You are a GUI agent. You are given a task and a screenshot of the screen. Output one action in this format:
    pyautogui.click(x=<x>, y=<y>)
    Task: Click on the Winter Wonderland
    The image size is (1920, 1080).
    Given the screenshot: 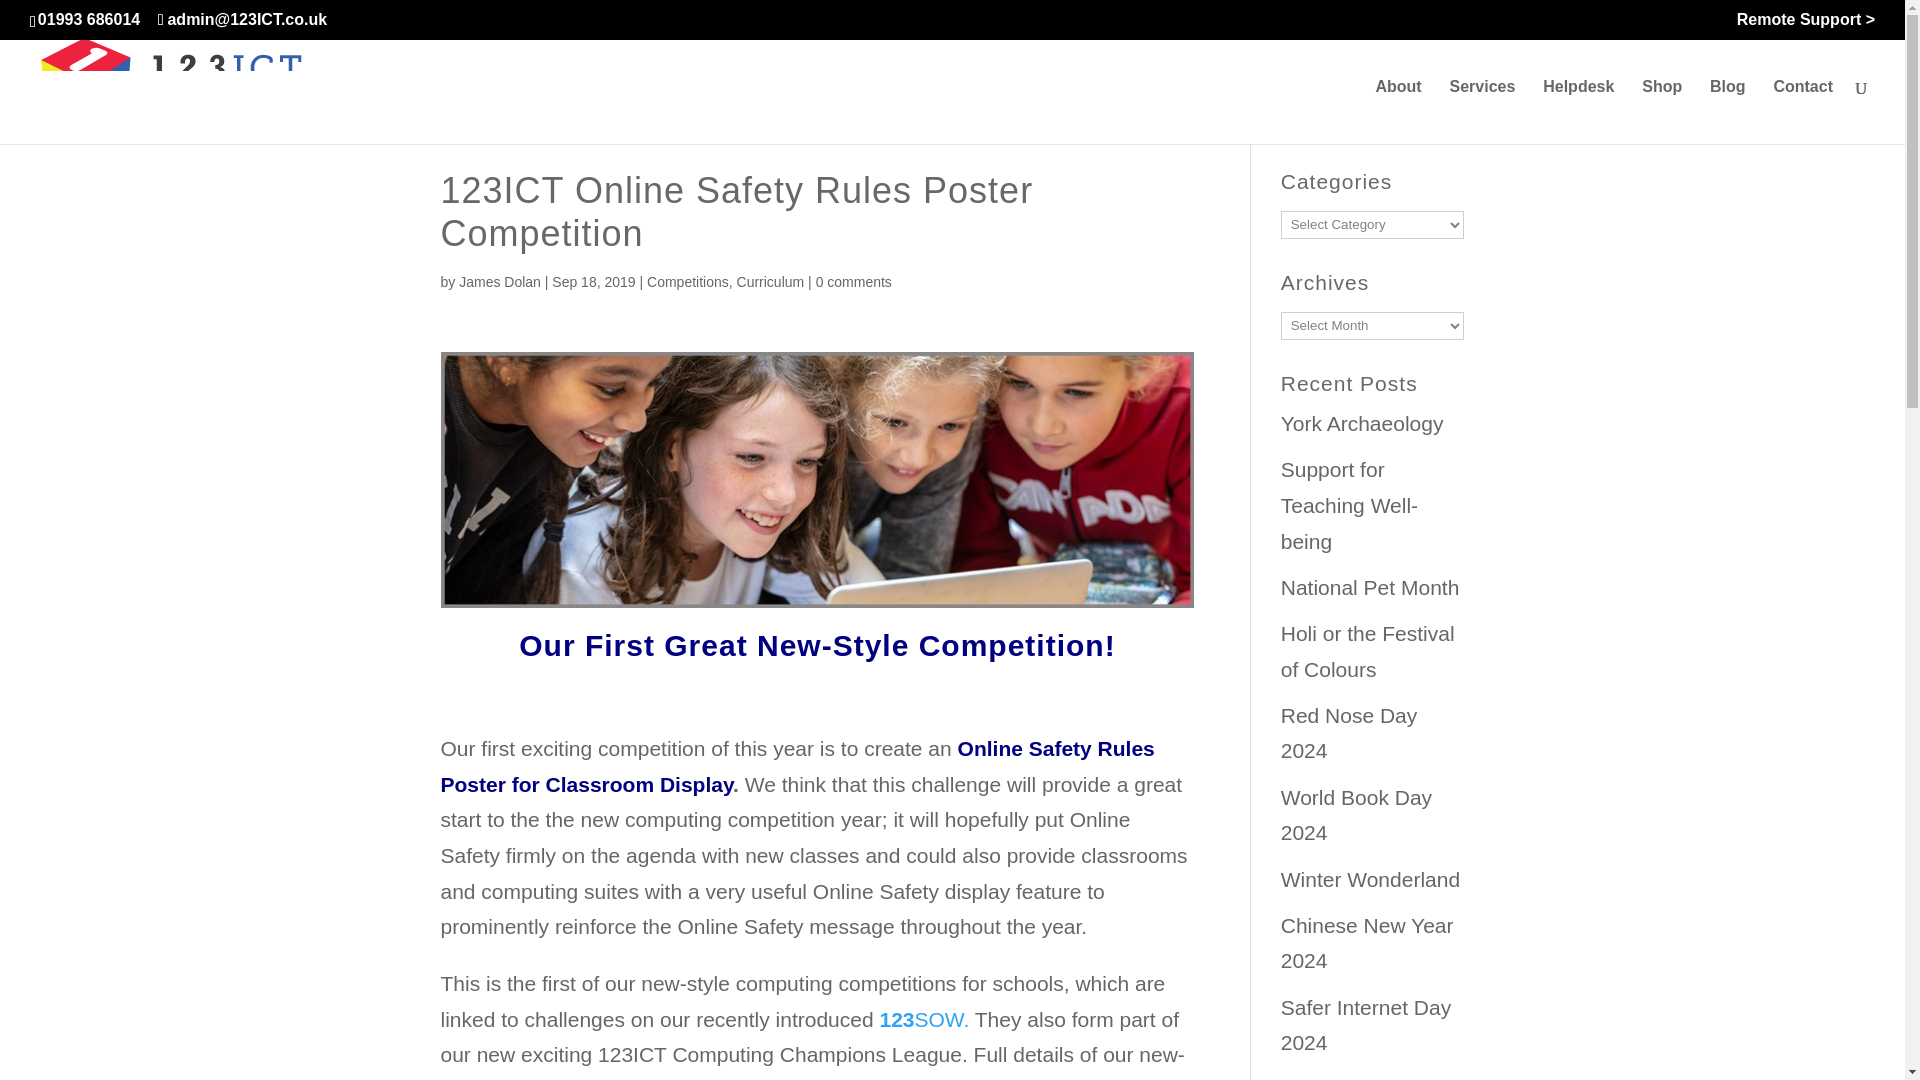 What is the action you would take?
    pyautogui.click(x=1370, y=880)
    